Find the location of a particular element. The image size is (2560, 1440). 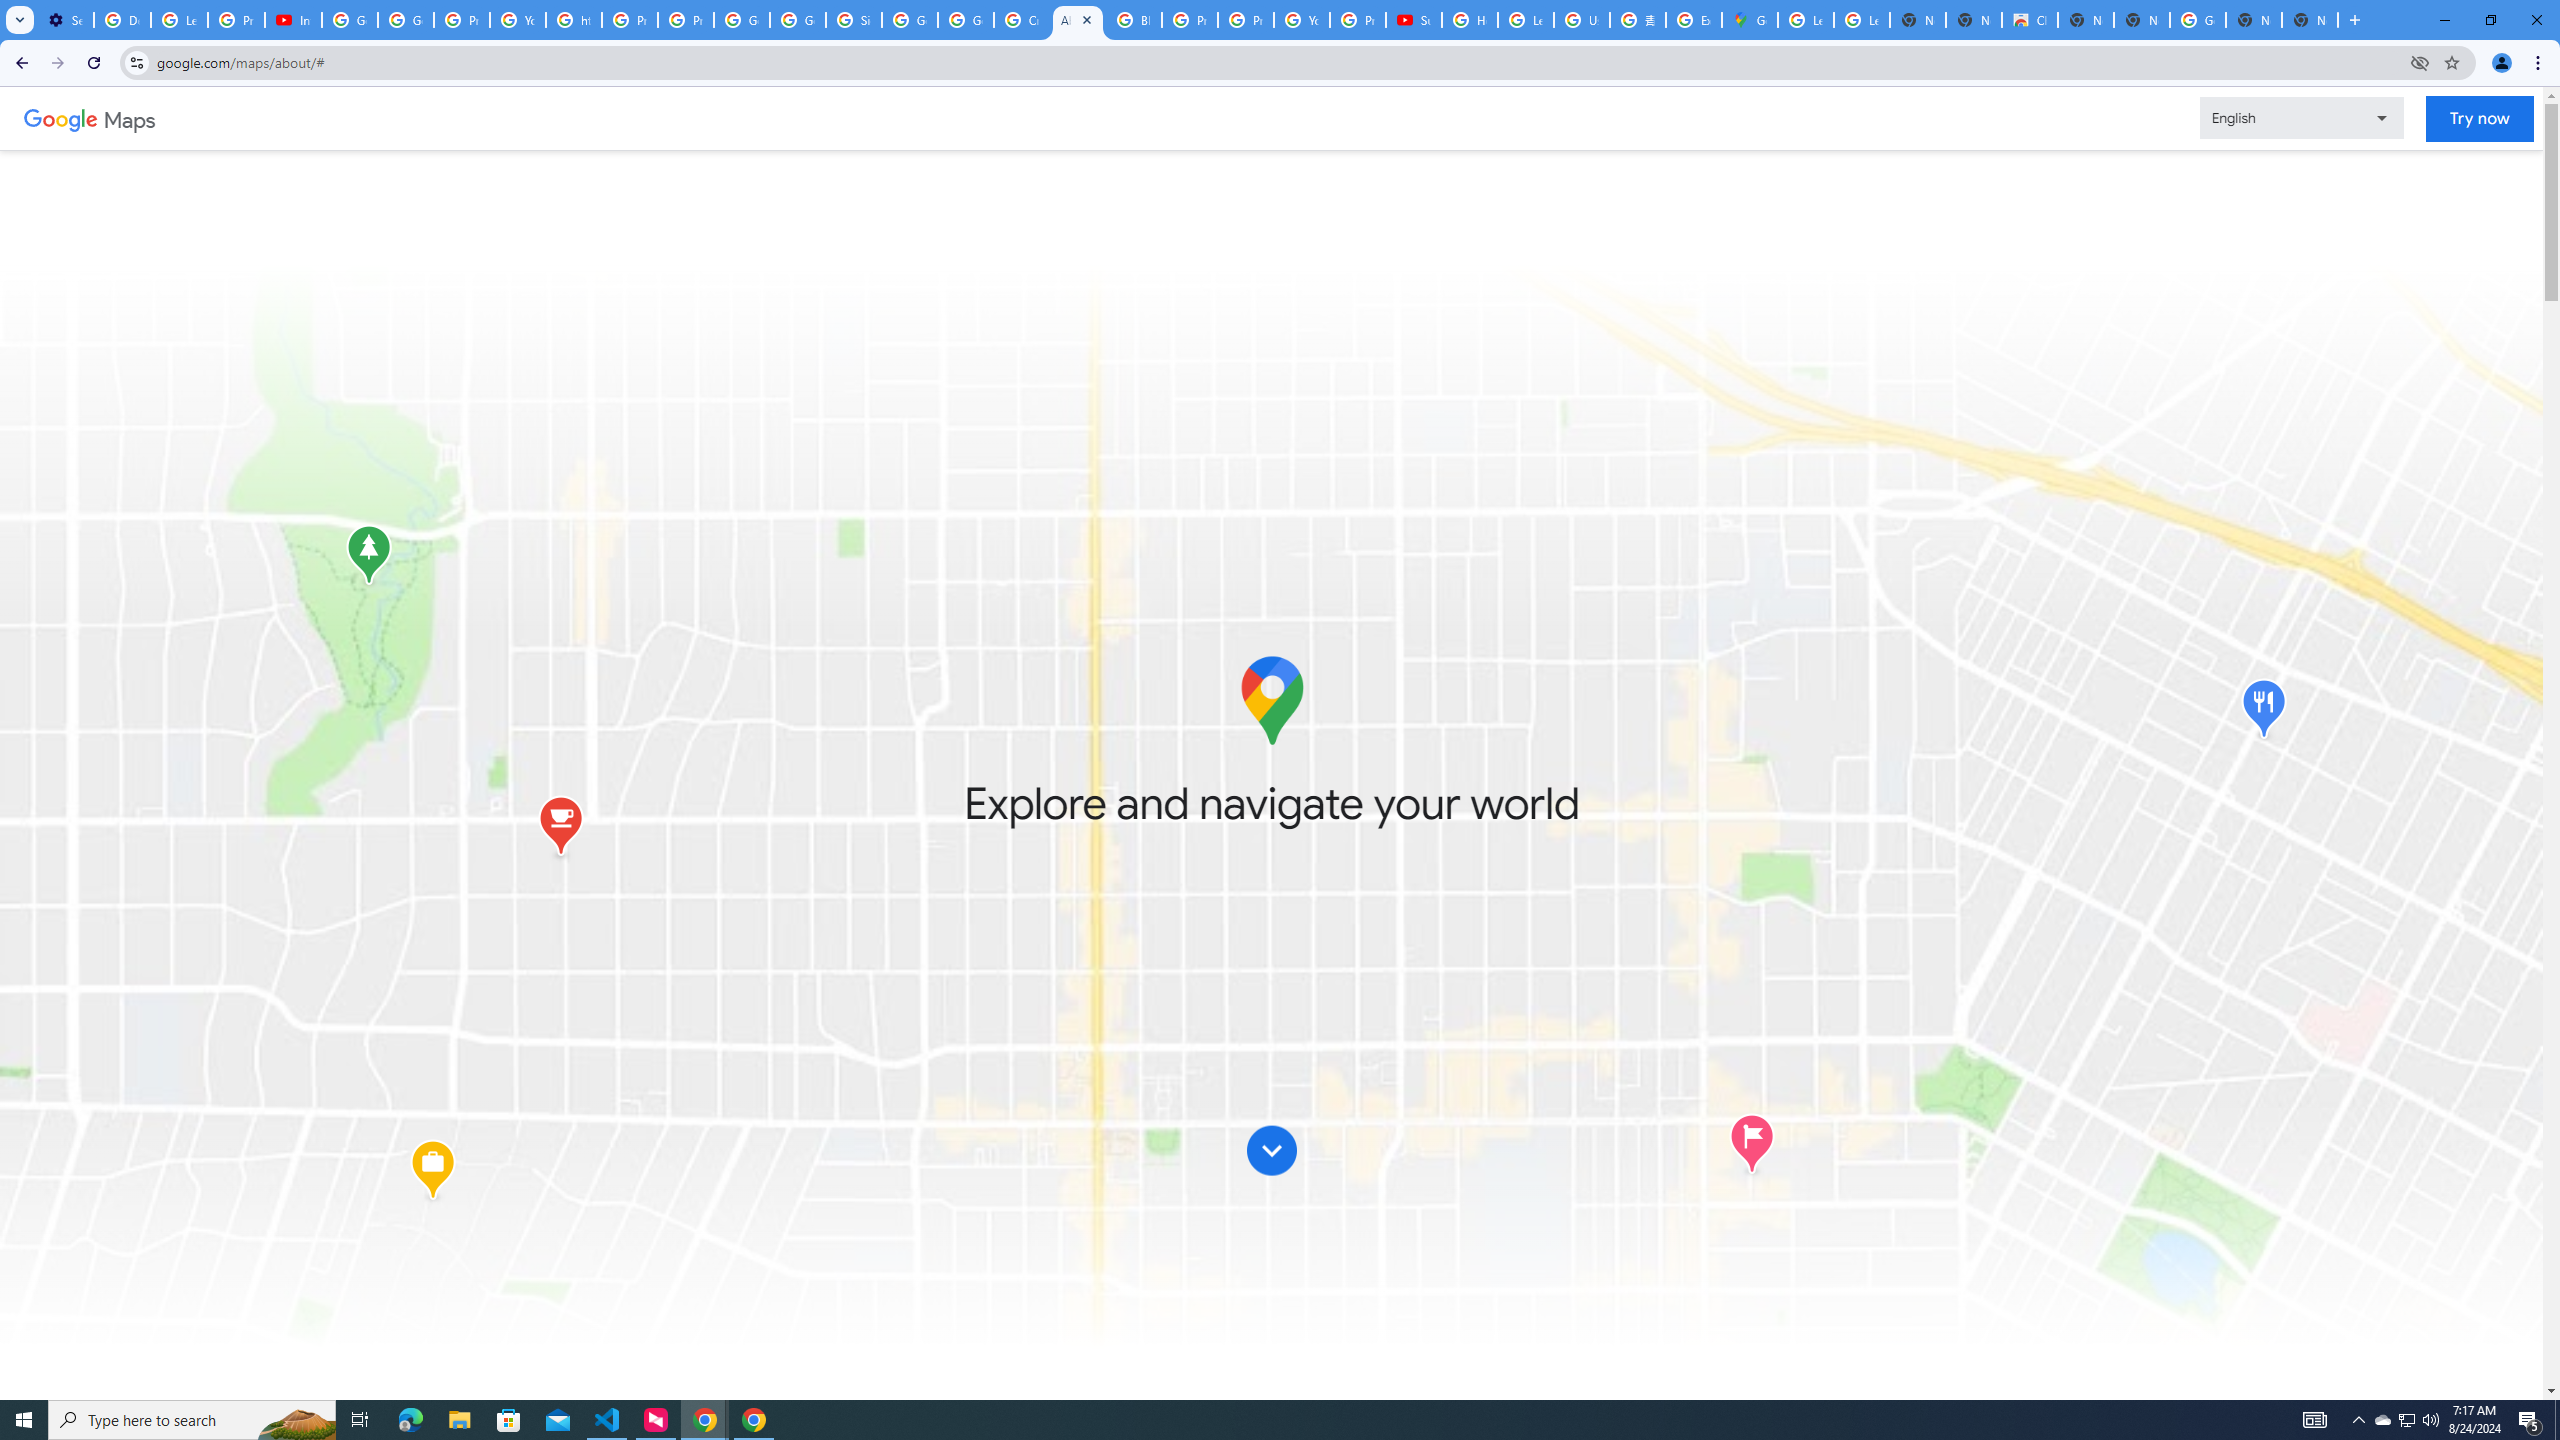

Sign in - Google Accounts is located at coordinates (853, 20).